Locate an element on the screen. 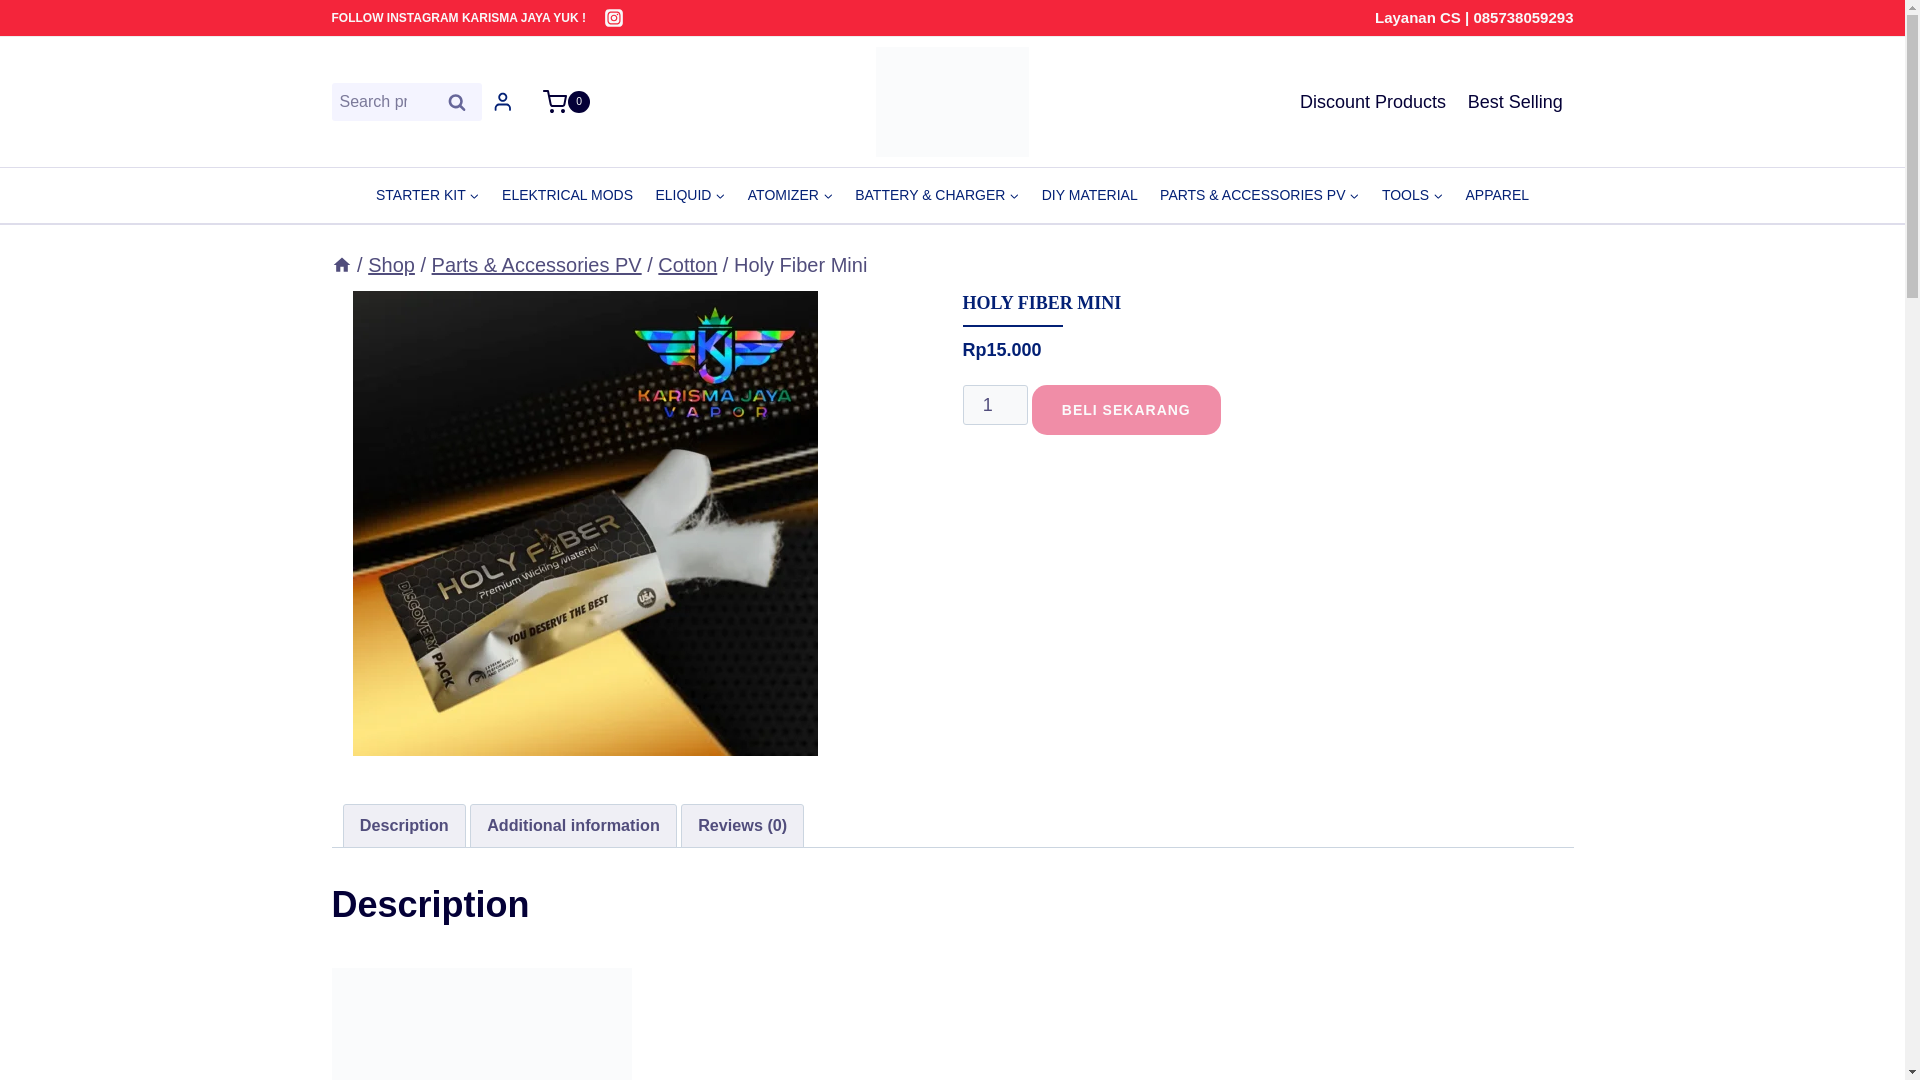 The height and width of the screenshot is (1080, 1920). ELIQUID is located at coordinates (689, 195).